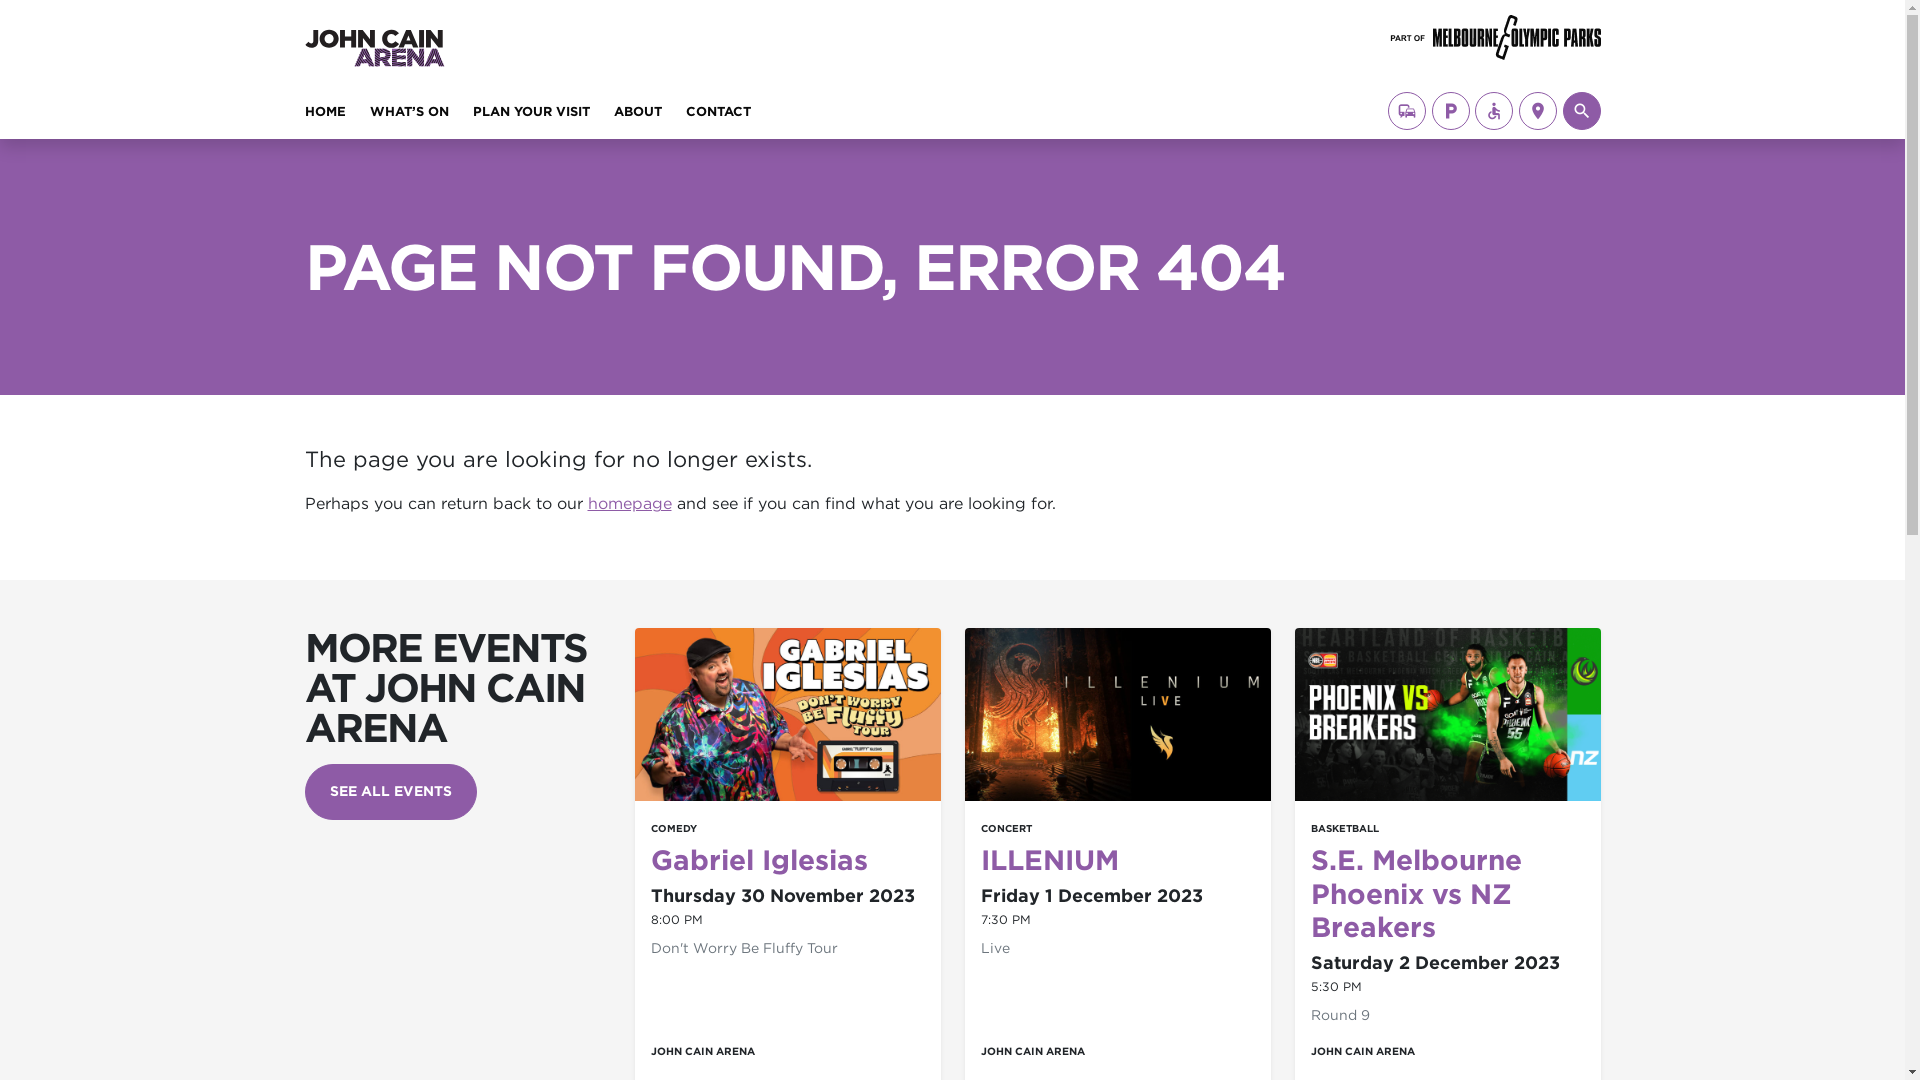 The height and width of the screenshot is (1080, 1920). Describe the element at coordinates (1538, 111) in the screenshot. I see `location_on
Maps` at that location.